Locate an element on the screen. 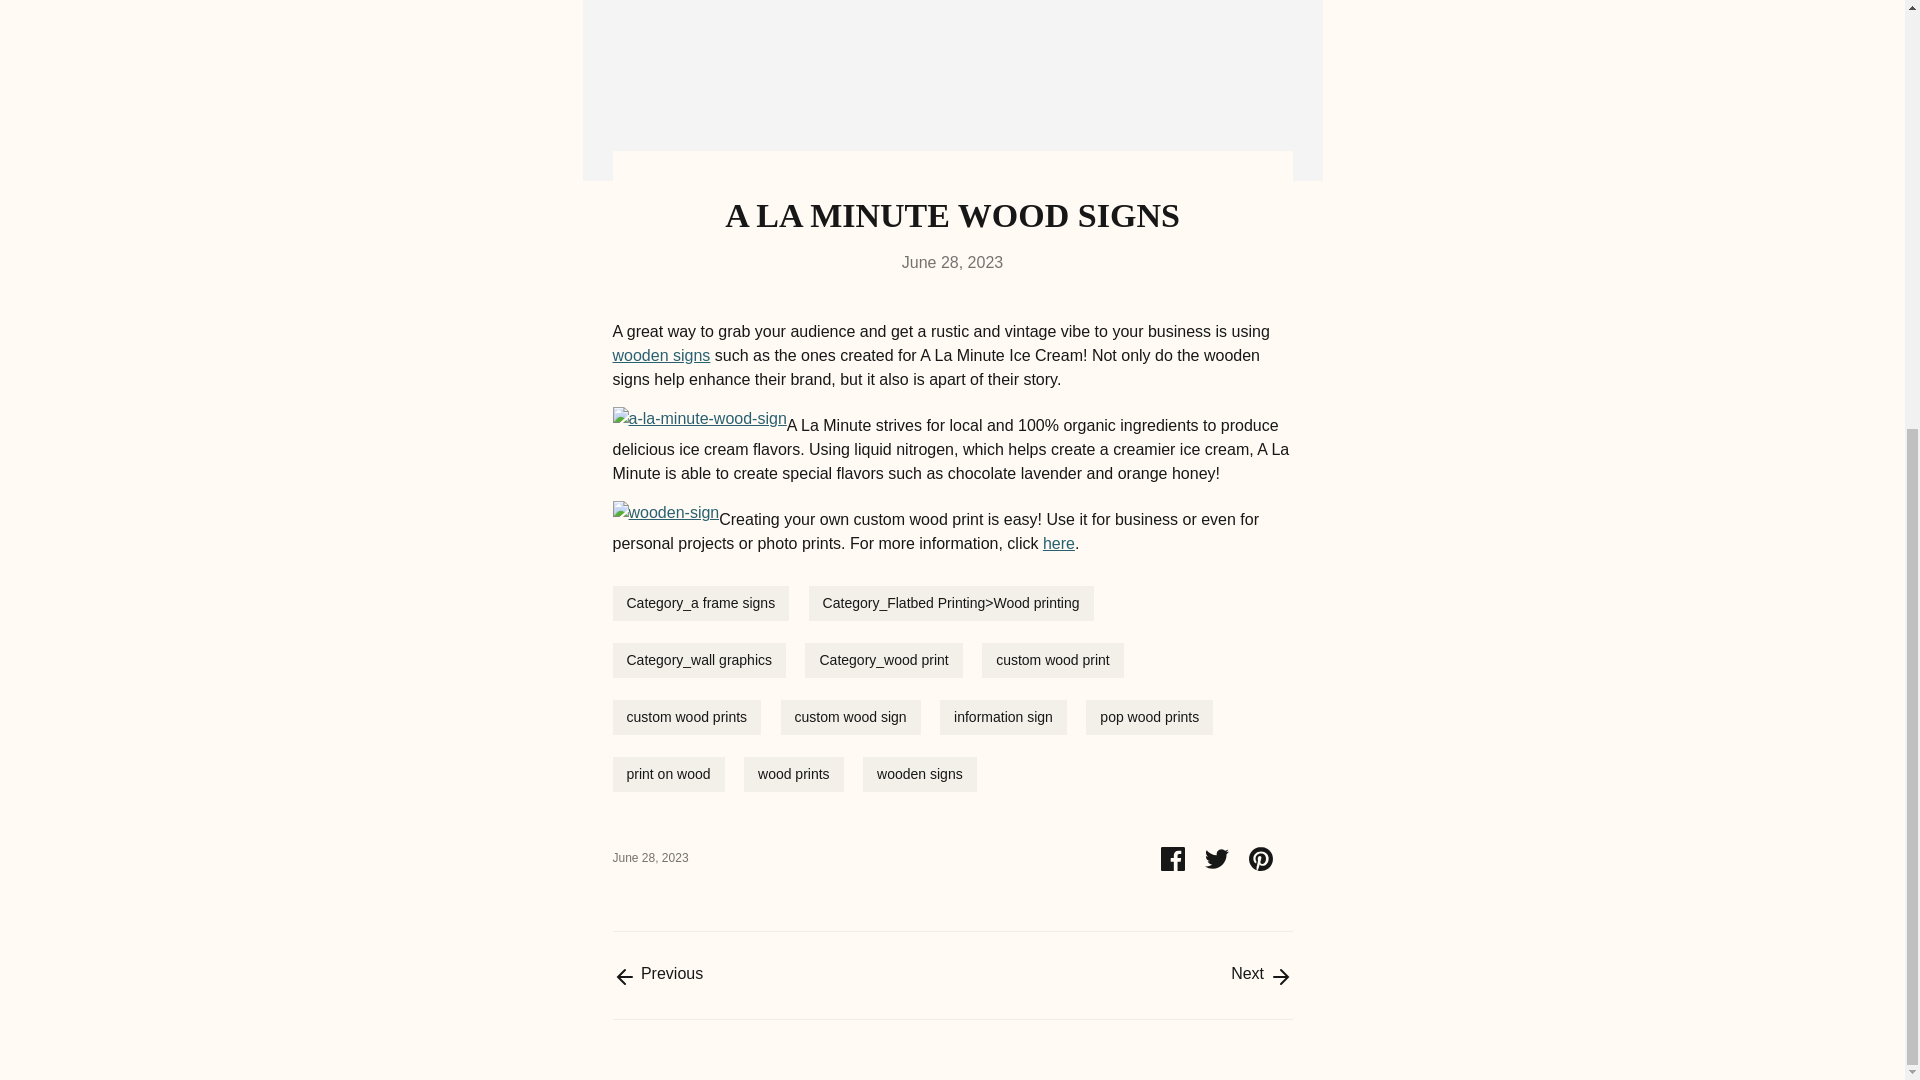  PayPal is located at coordinates (1691, 315).